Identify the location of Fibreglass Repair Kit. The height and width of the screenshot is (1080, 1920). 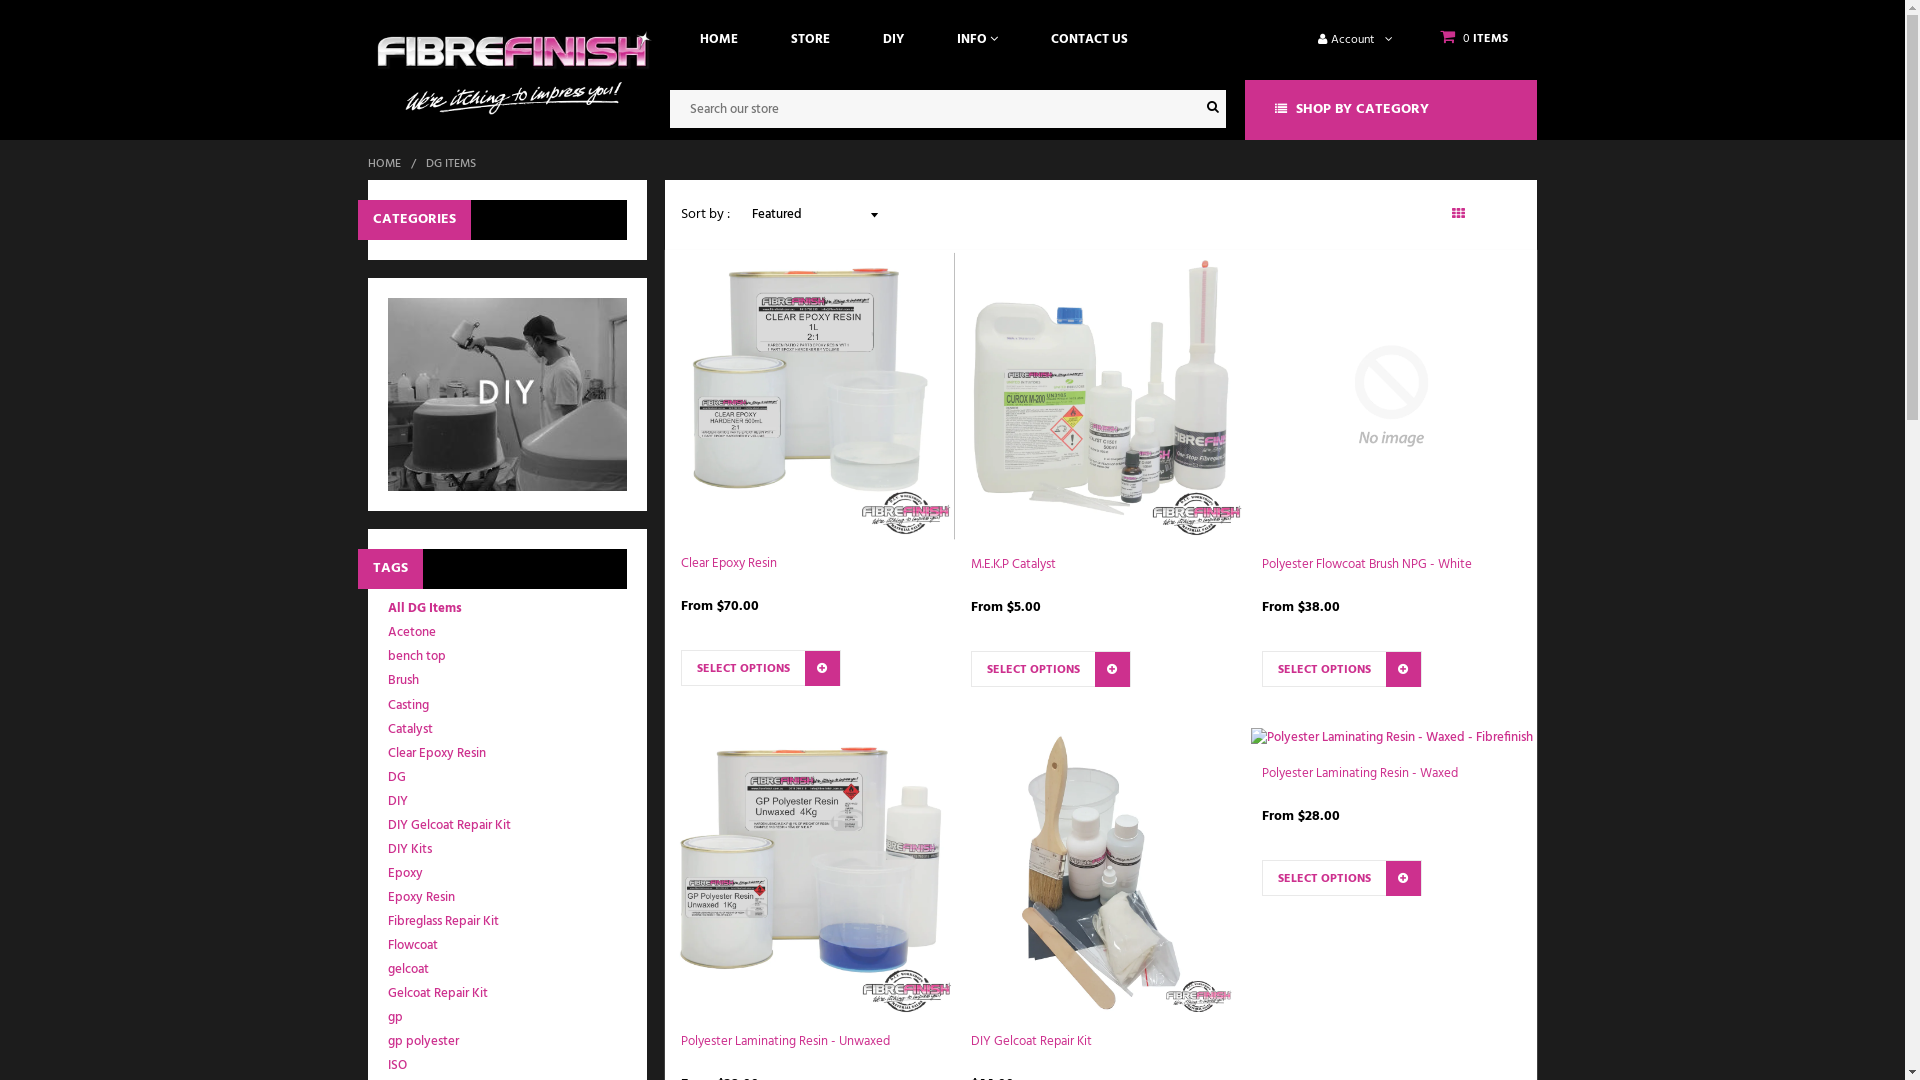
(444, 922).